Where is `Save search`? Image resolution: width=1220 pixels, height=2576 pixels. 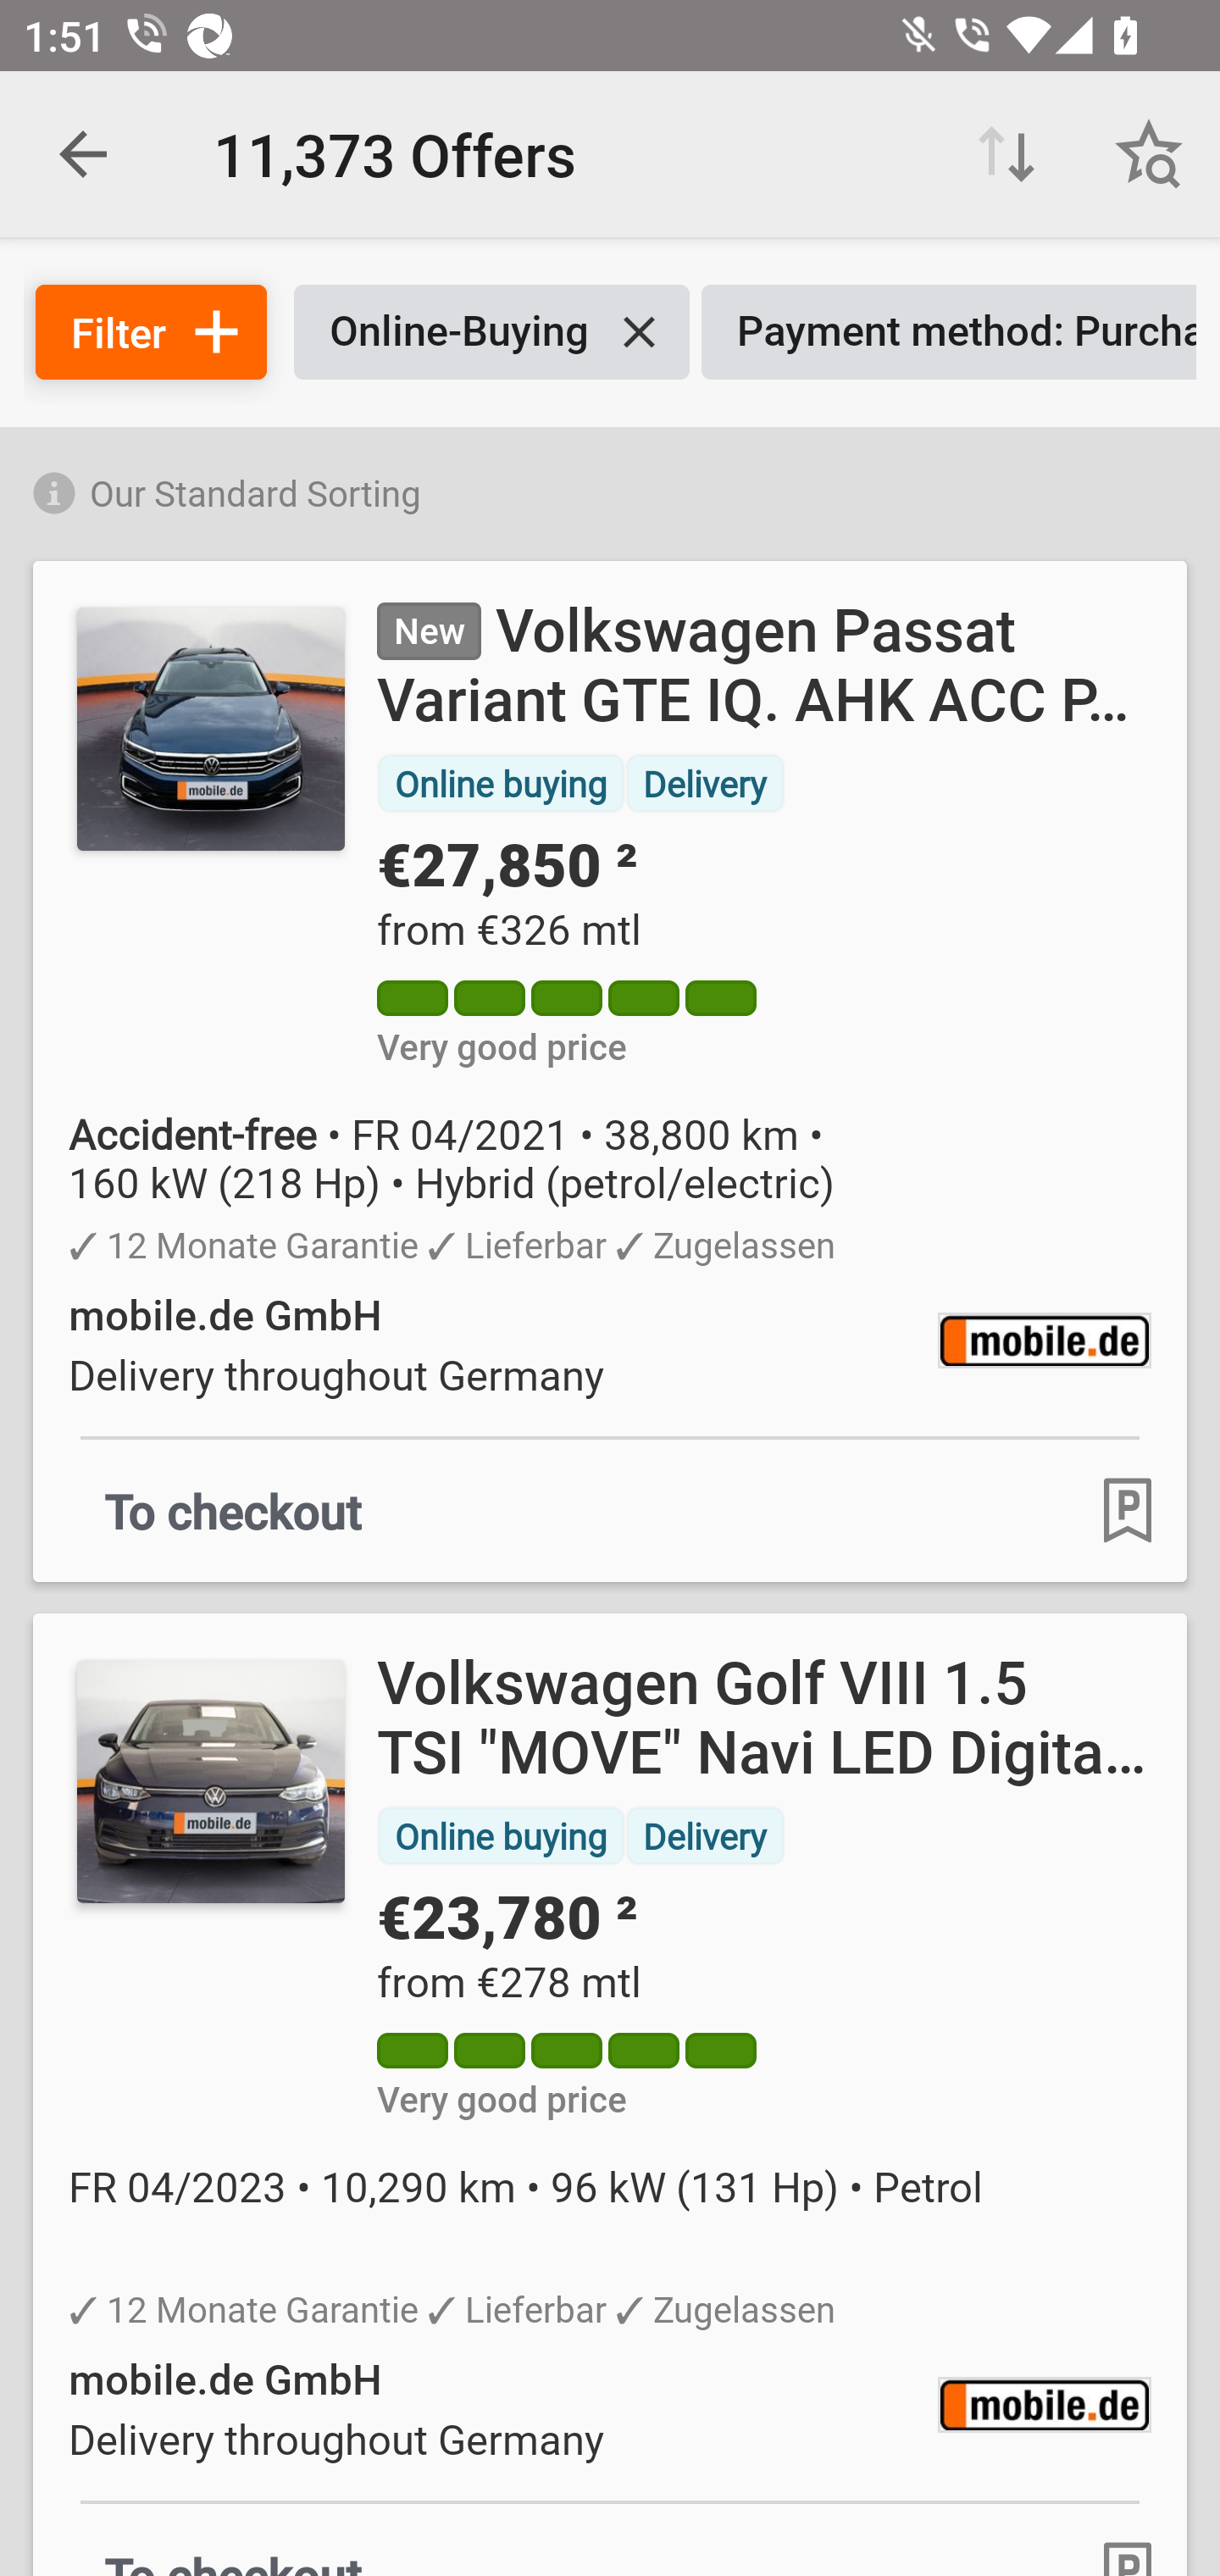
Save search is located at coordinates (1149, 154).